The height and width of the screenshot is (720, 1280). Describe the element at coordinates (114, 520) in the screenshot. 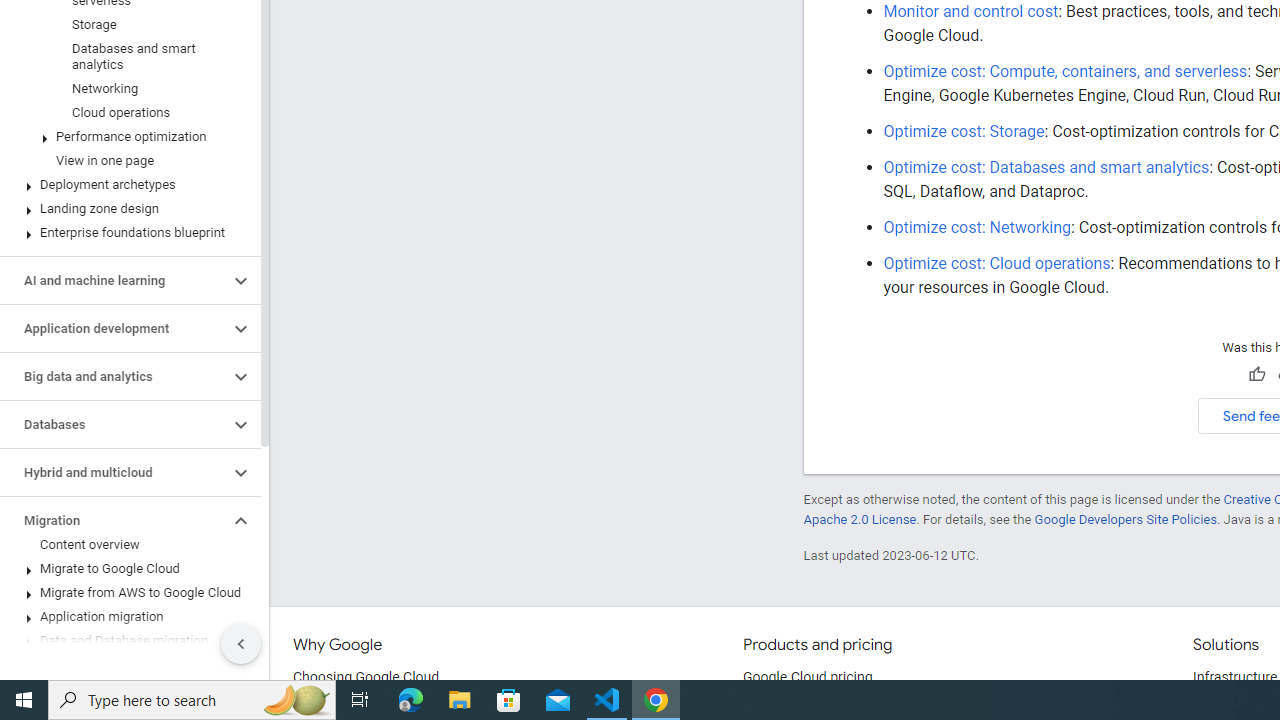

I see `Migration` at that location.